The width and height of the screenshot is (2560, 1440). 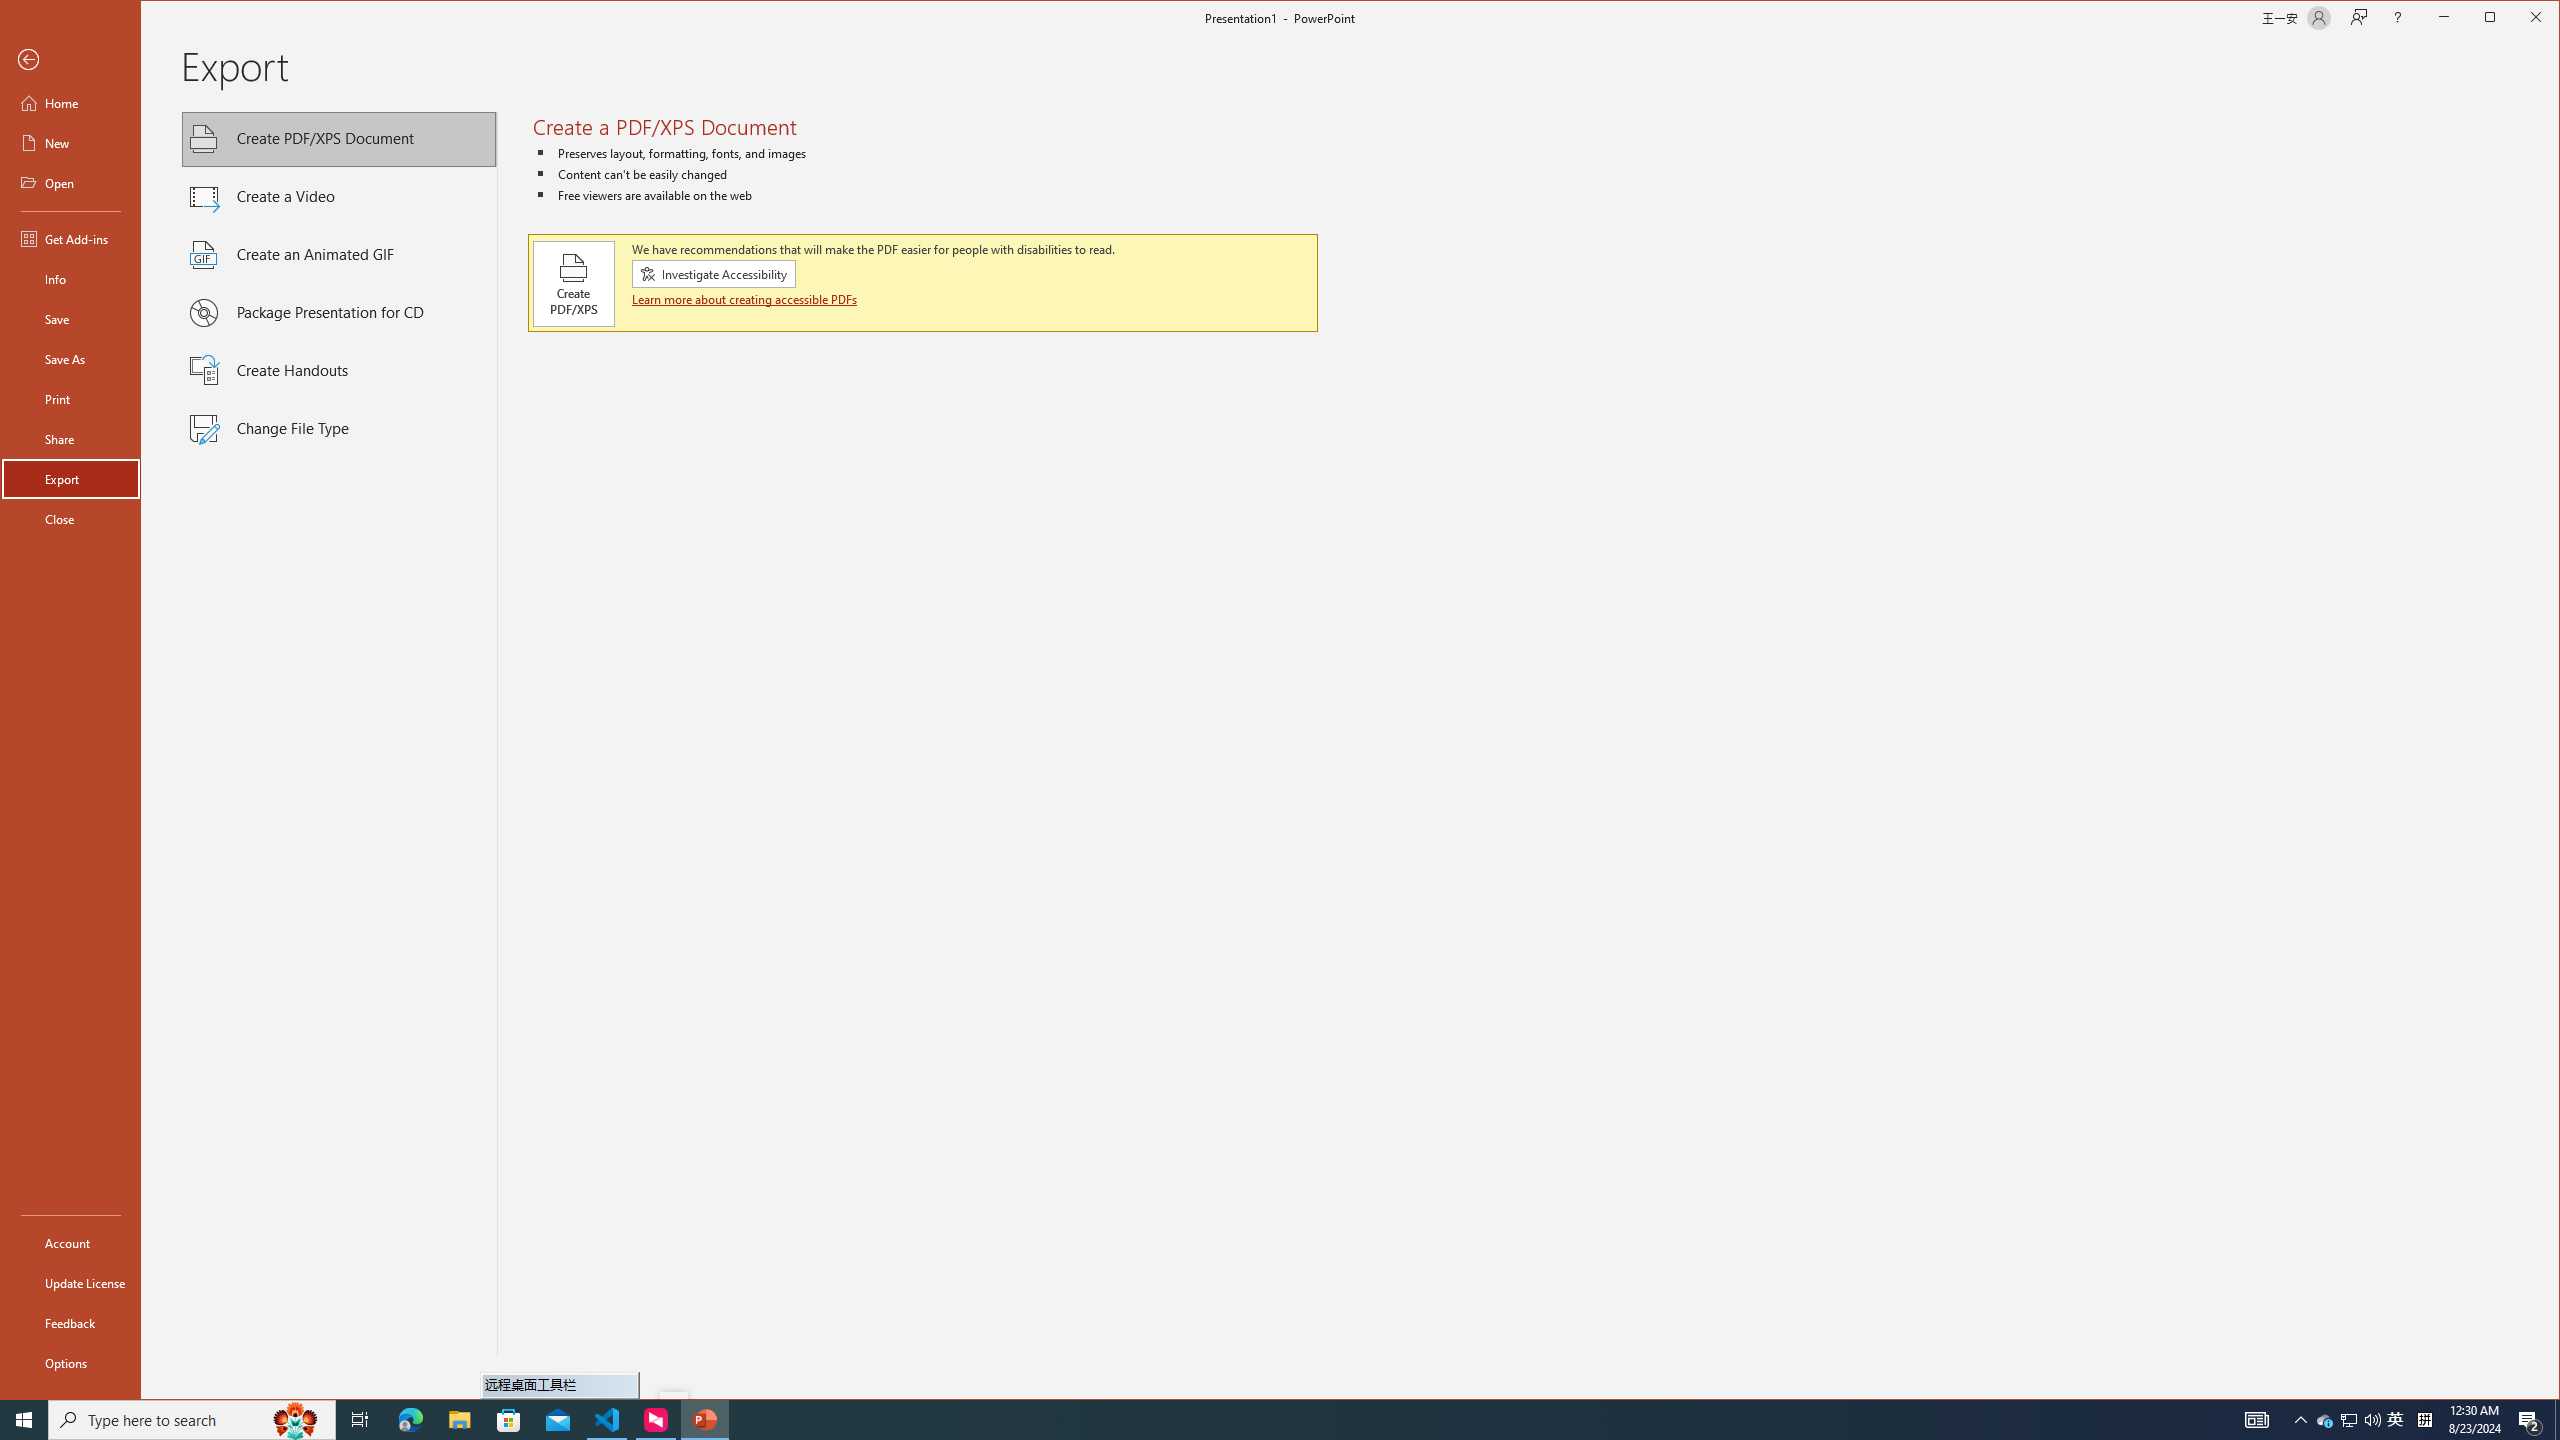 I want to click on Learn more about creating accessible PDFs, so click(x=746, y=299).